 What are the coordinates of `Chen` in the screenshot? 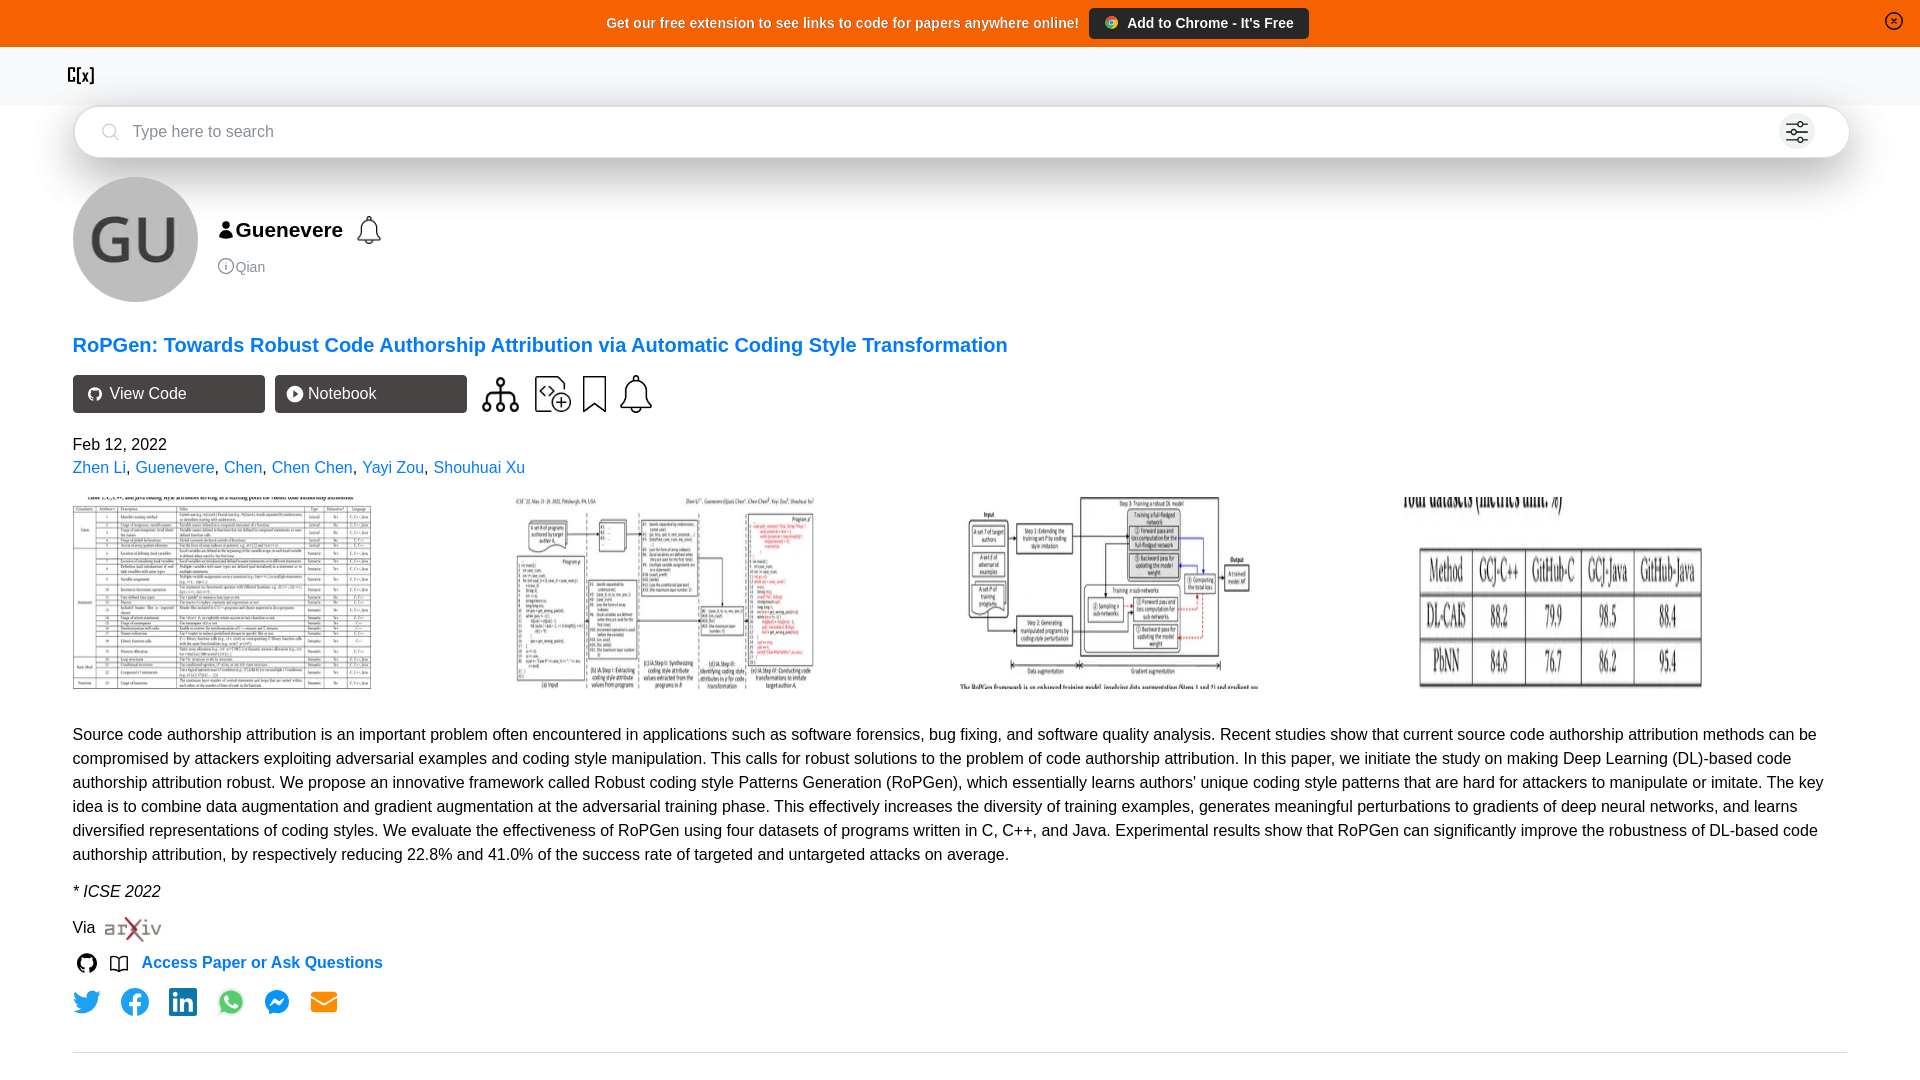 It's located at (242, 468).